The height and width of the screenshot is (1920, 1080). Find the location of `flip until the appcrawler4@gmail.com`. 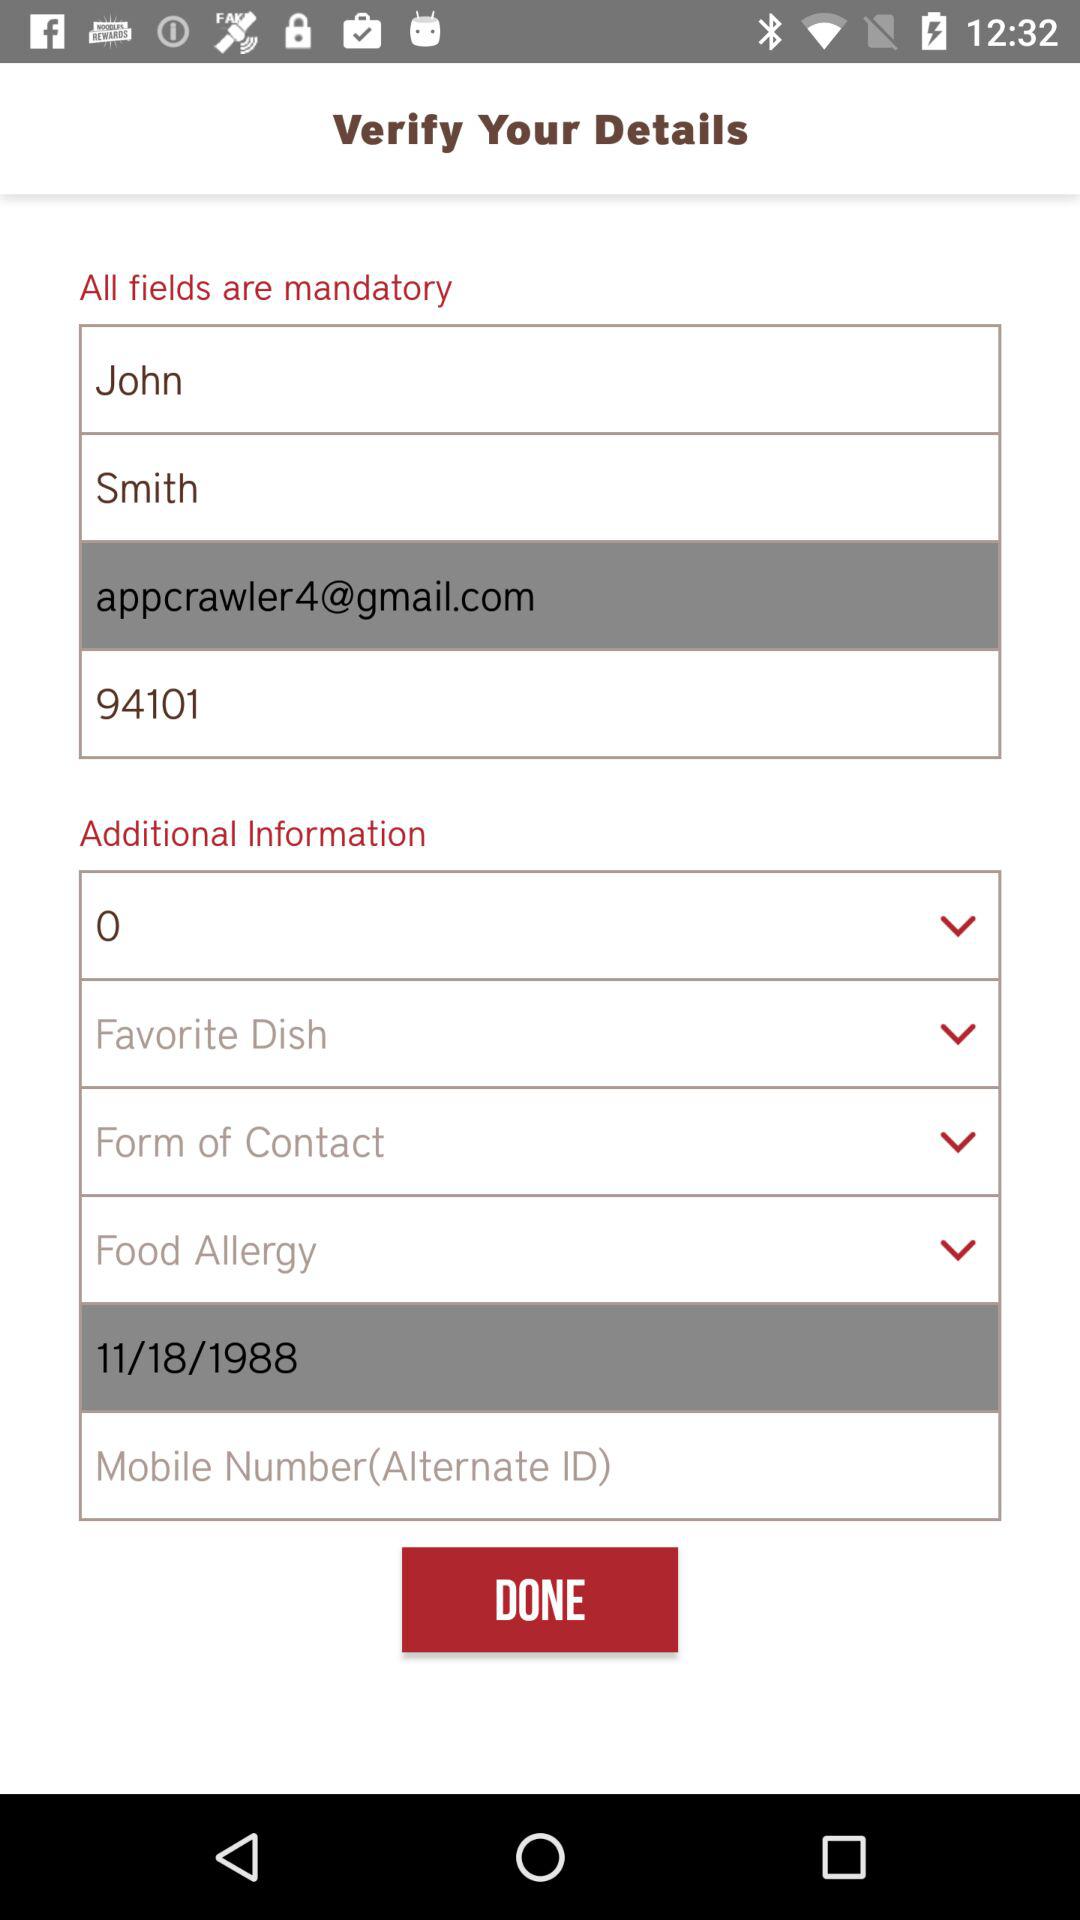

flip until the appcrawler4@gmail.com is located at coordinates (540, 596).